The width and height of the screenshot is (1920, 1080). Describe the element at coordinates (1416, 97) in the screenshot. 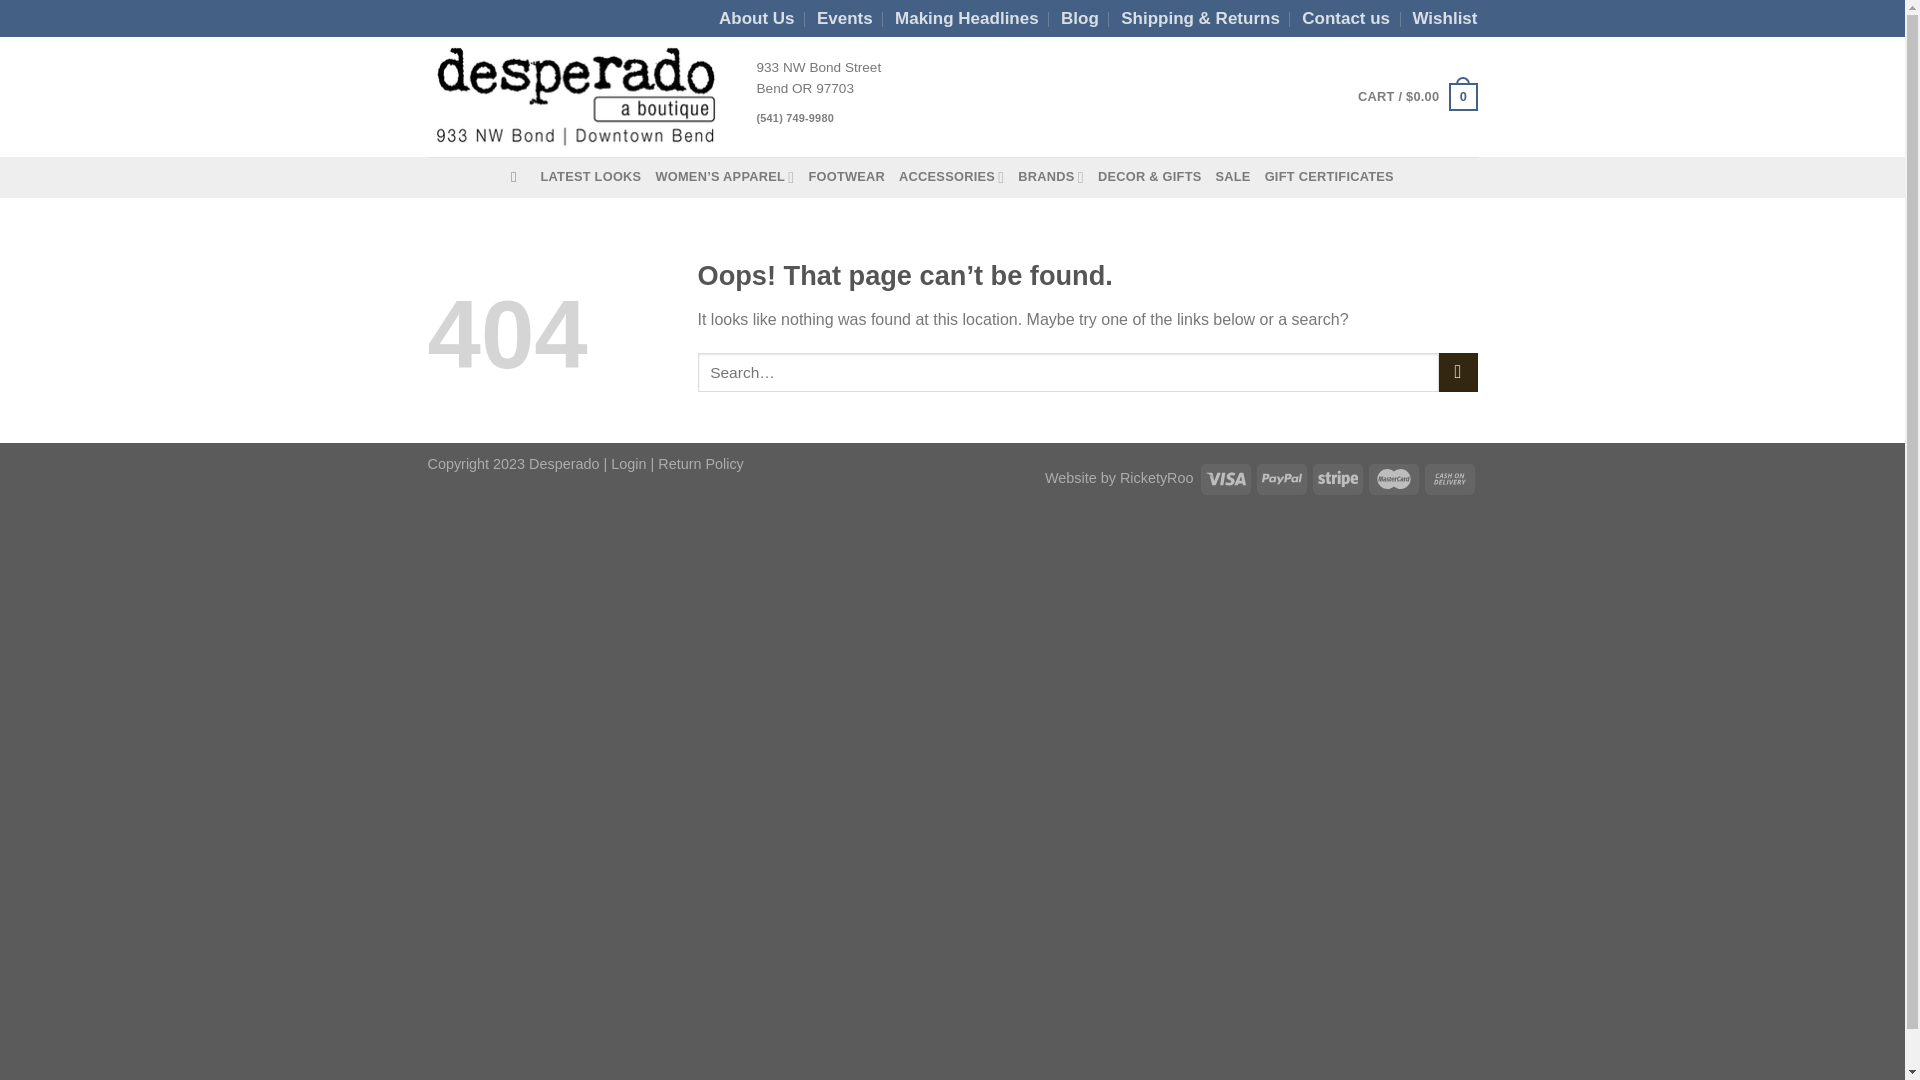

I see `Cart` at that location.